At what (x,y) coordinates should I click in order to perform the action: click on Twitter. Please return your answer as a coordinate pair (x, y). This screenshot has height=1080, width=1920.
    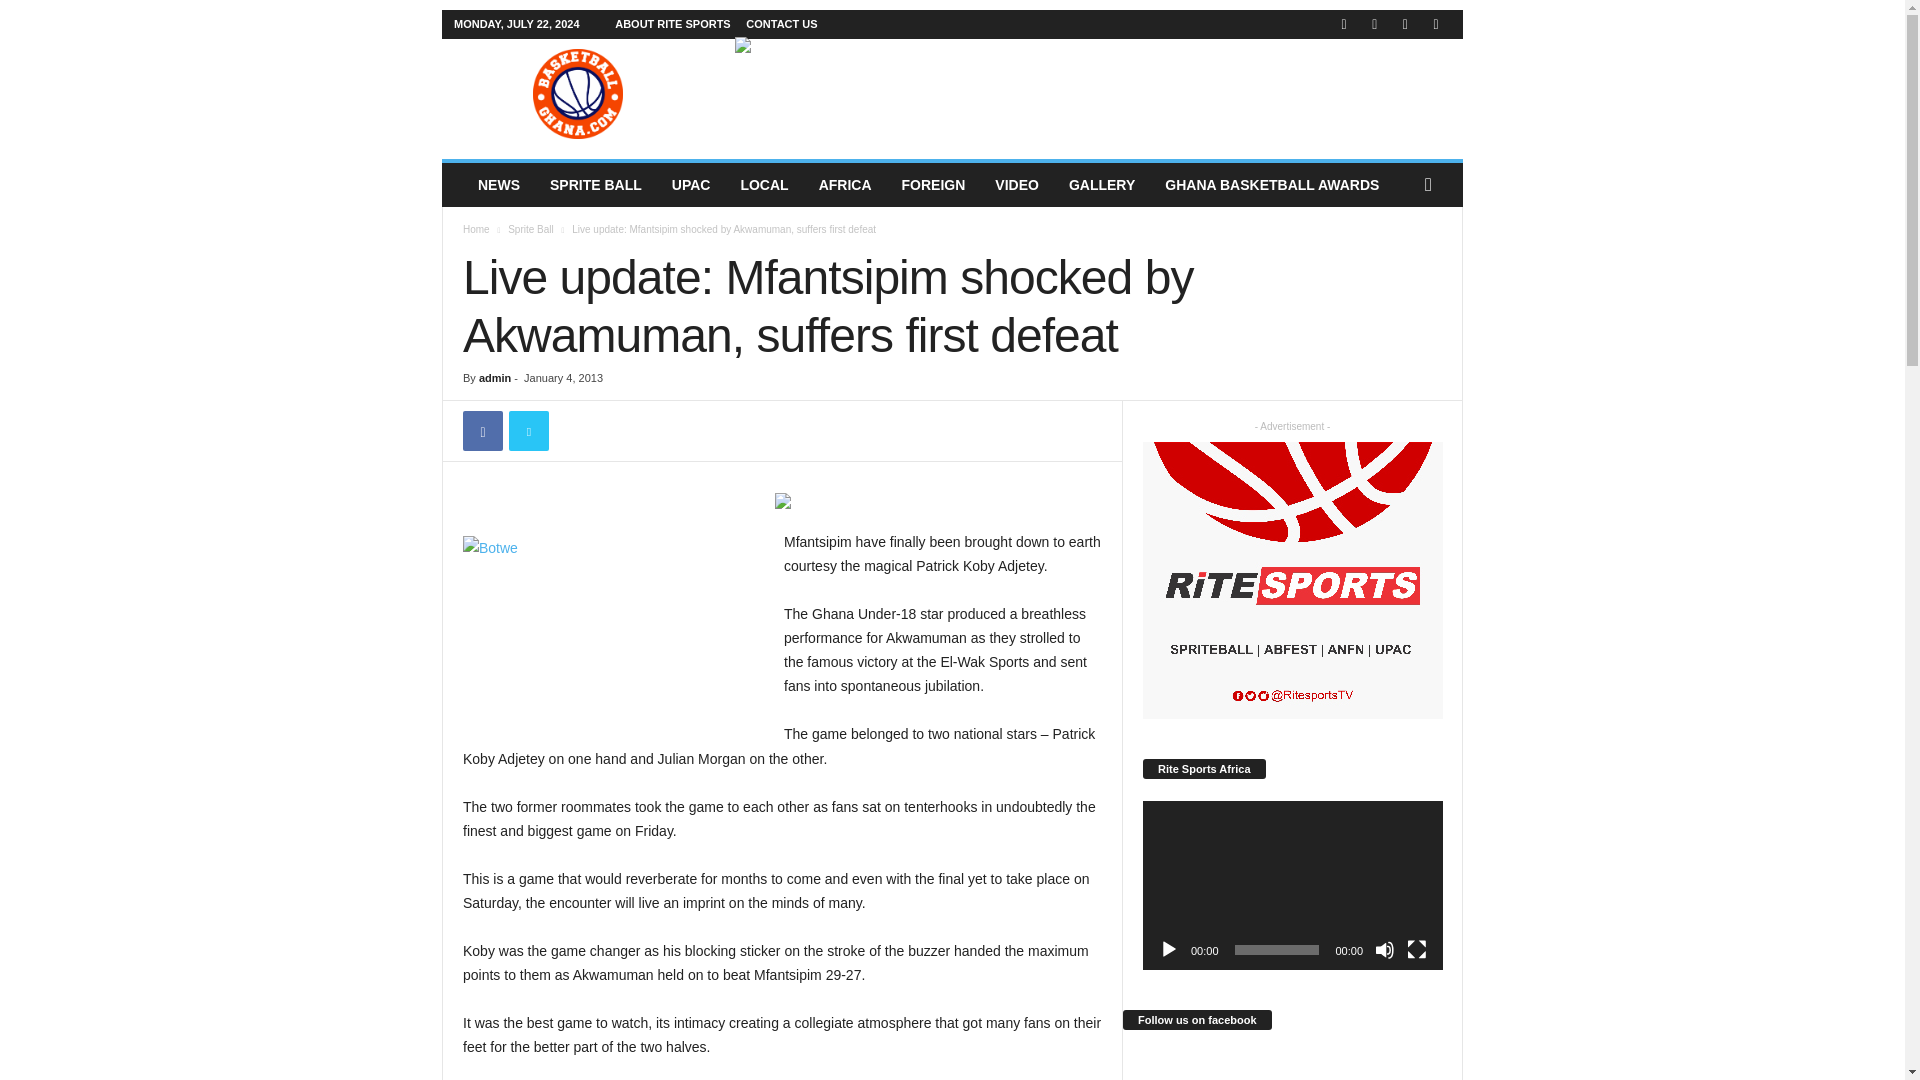
    Looking at the image, I should click on (1404, 24).